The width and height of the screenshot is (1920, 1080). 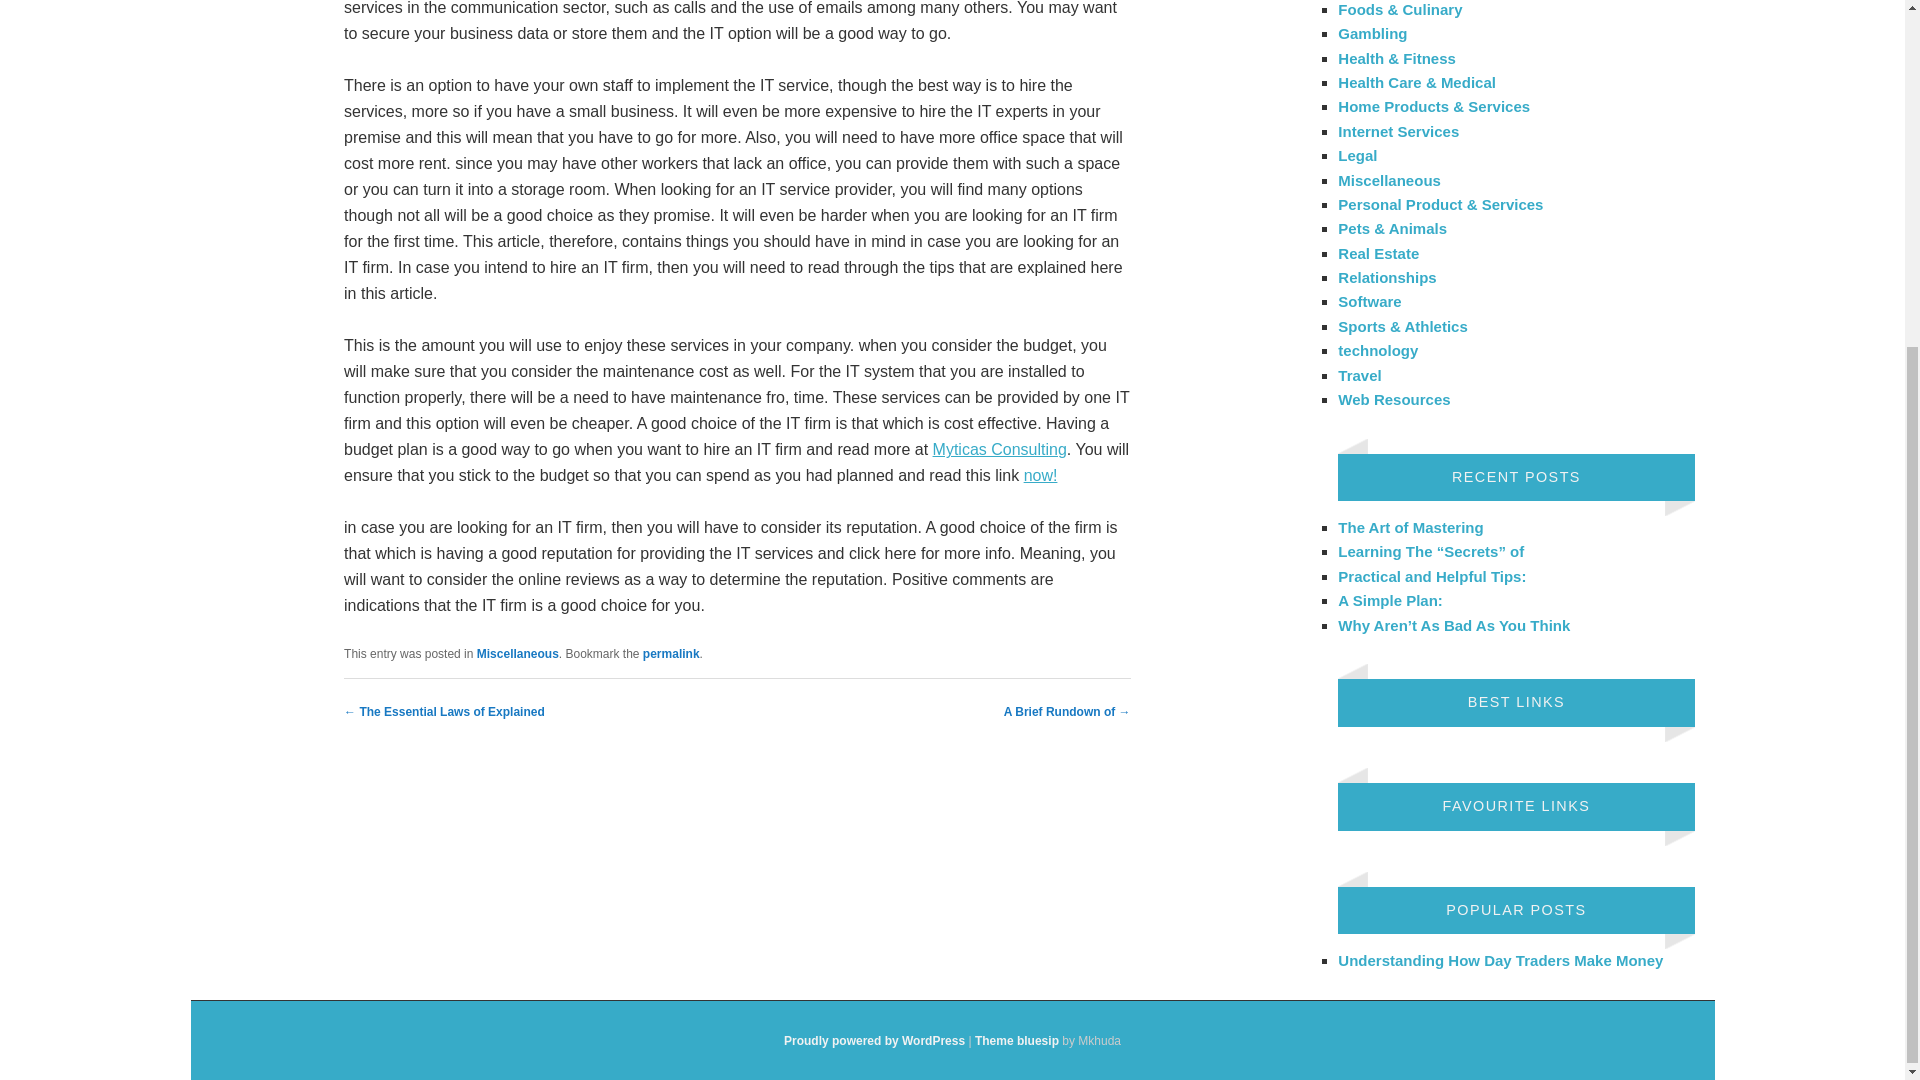 What do you see at coordinates (1359, 374) in the screenshot?
I see `Travel` at bounding box center [1359, 374].